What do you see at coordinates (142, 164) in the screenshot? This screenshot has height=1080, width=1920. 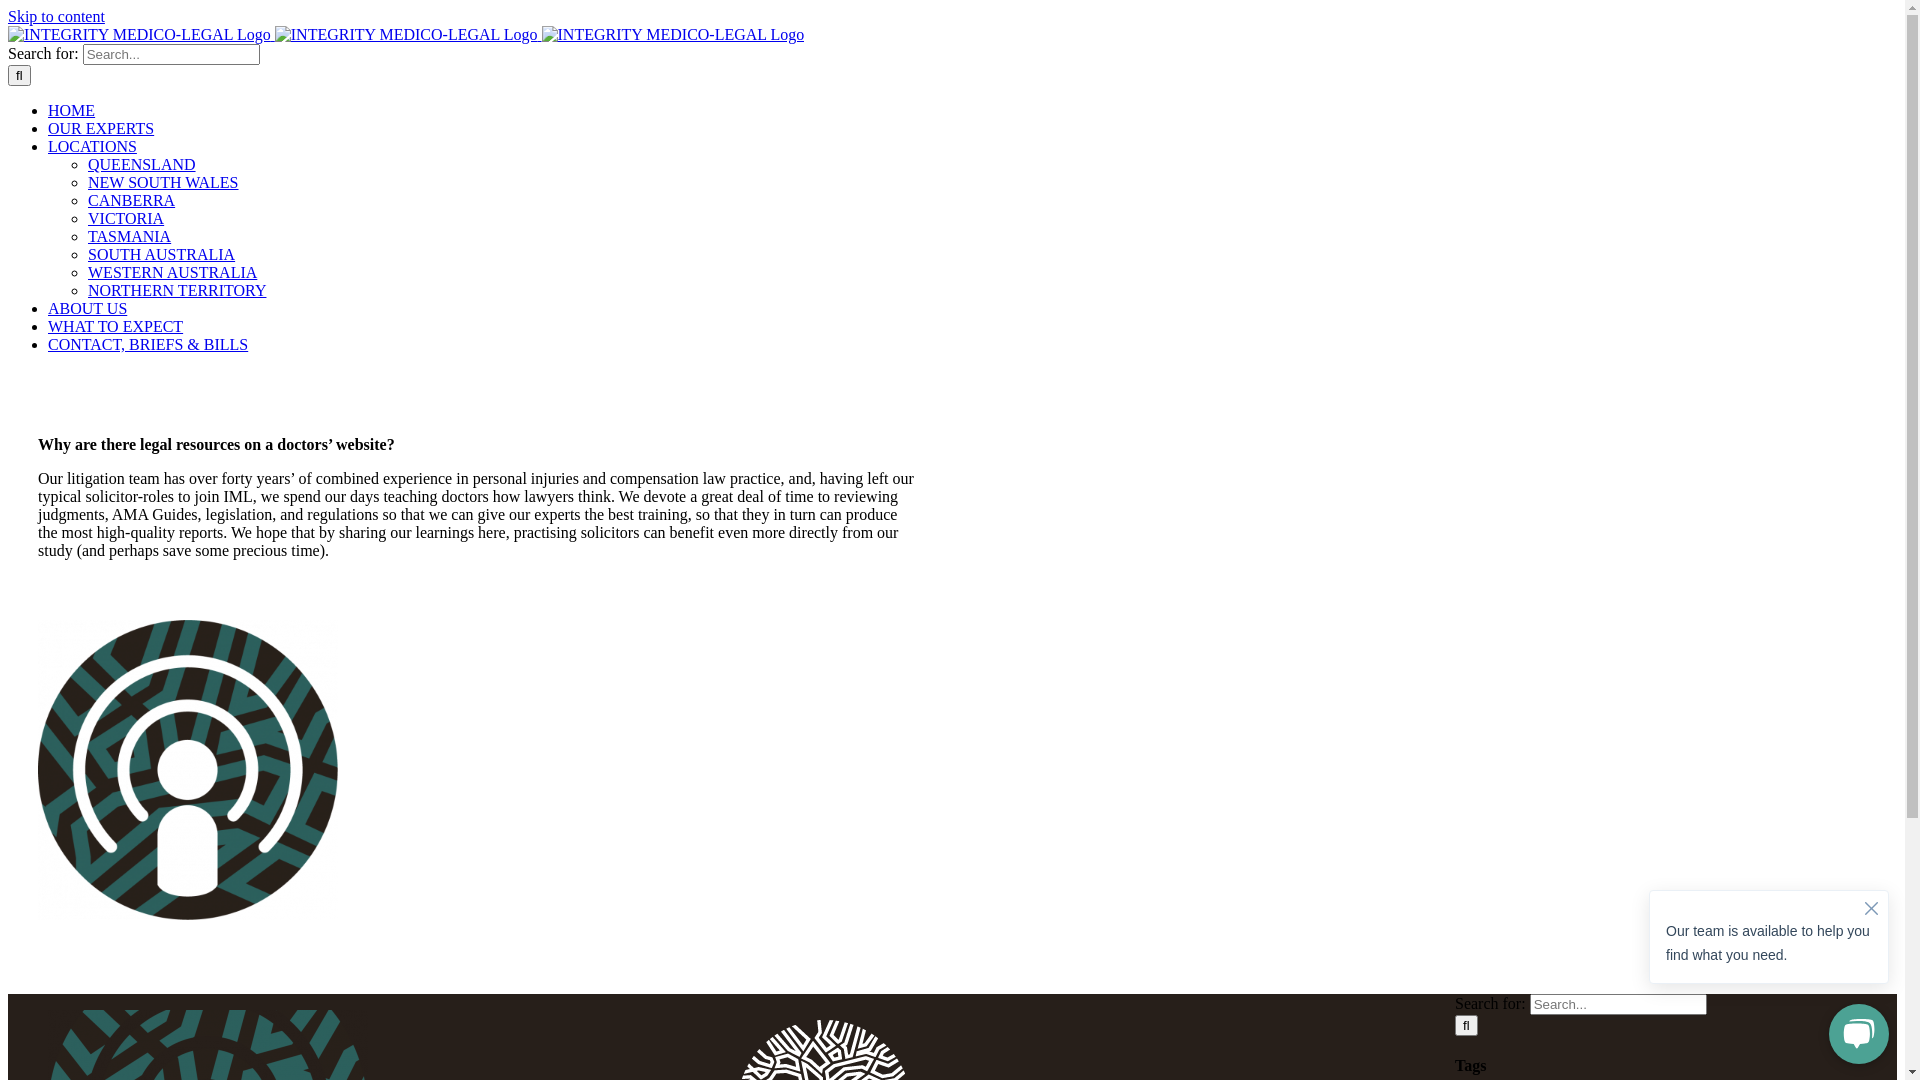 I see `QUEENSLAND` at bounding box center [142, 164].